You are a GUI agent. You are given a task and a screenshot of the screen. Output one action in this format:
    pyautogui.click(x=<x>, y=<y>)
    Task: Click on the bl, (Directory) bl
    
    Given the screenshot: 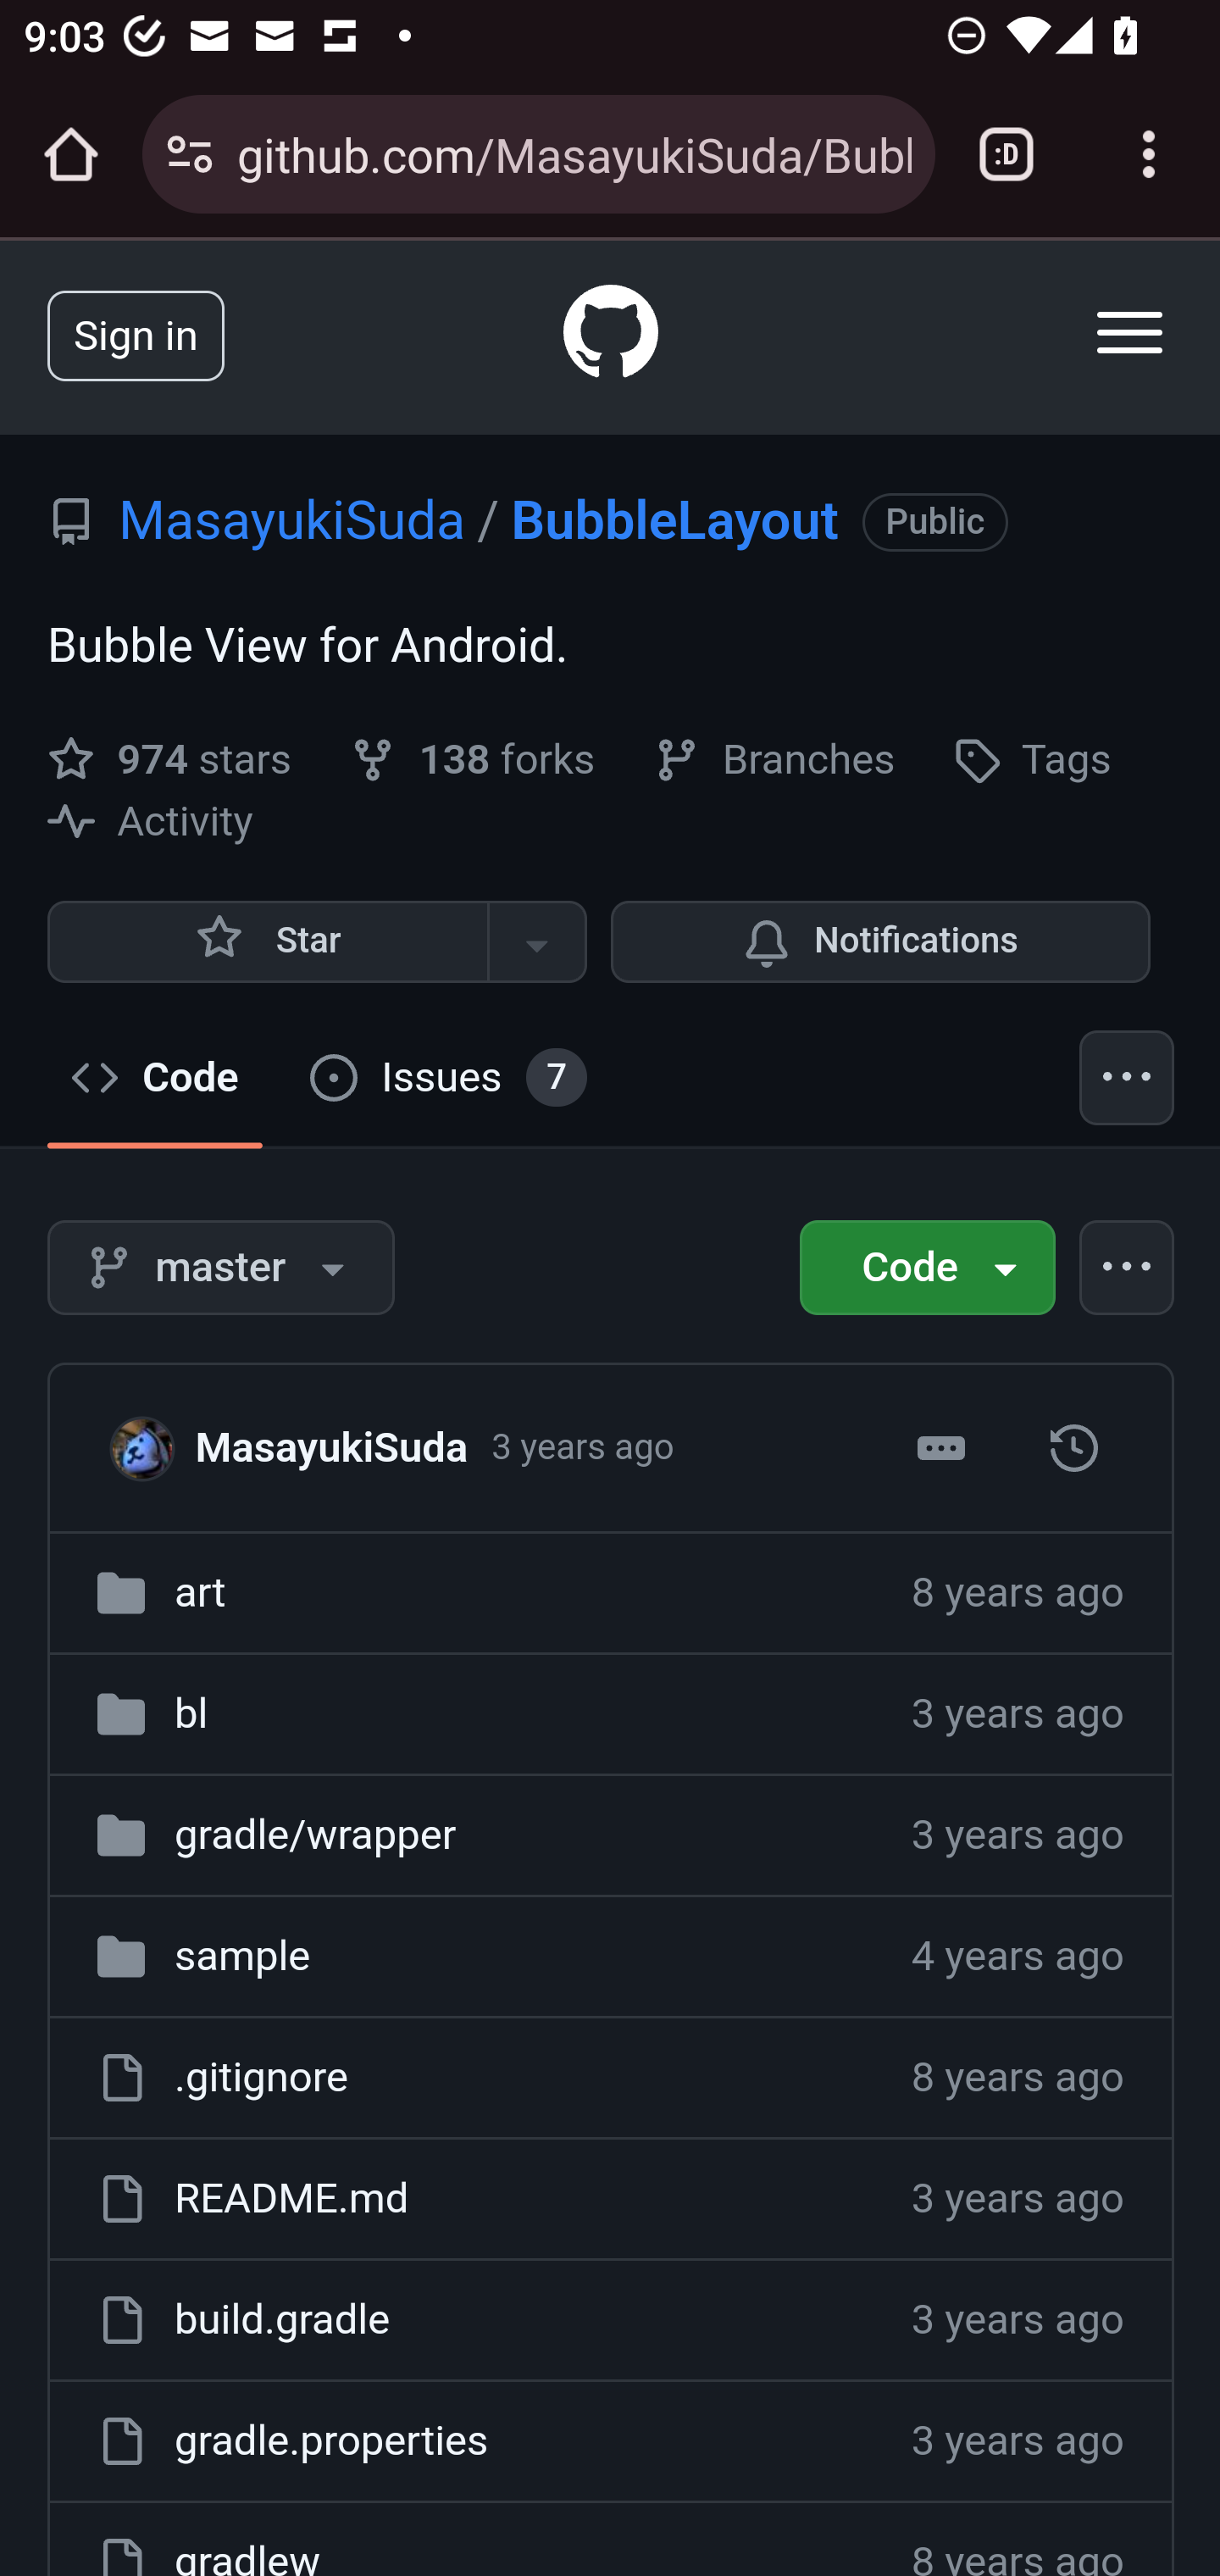 What is the action you would take?
    pyautogui.click(x=191, y=1714)
    